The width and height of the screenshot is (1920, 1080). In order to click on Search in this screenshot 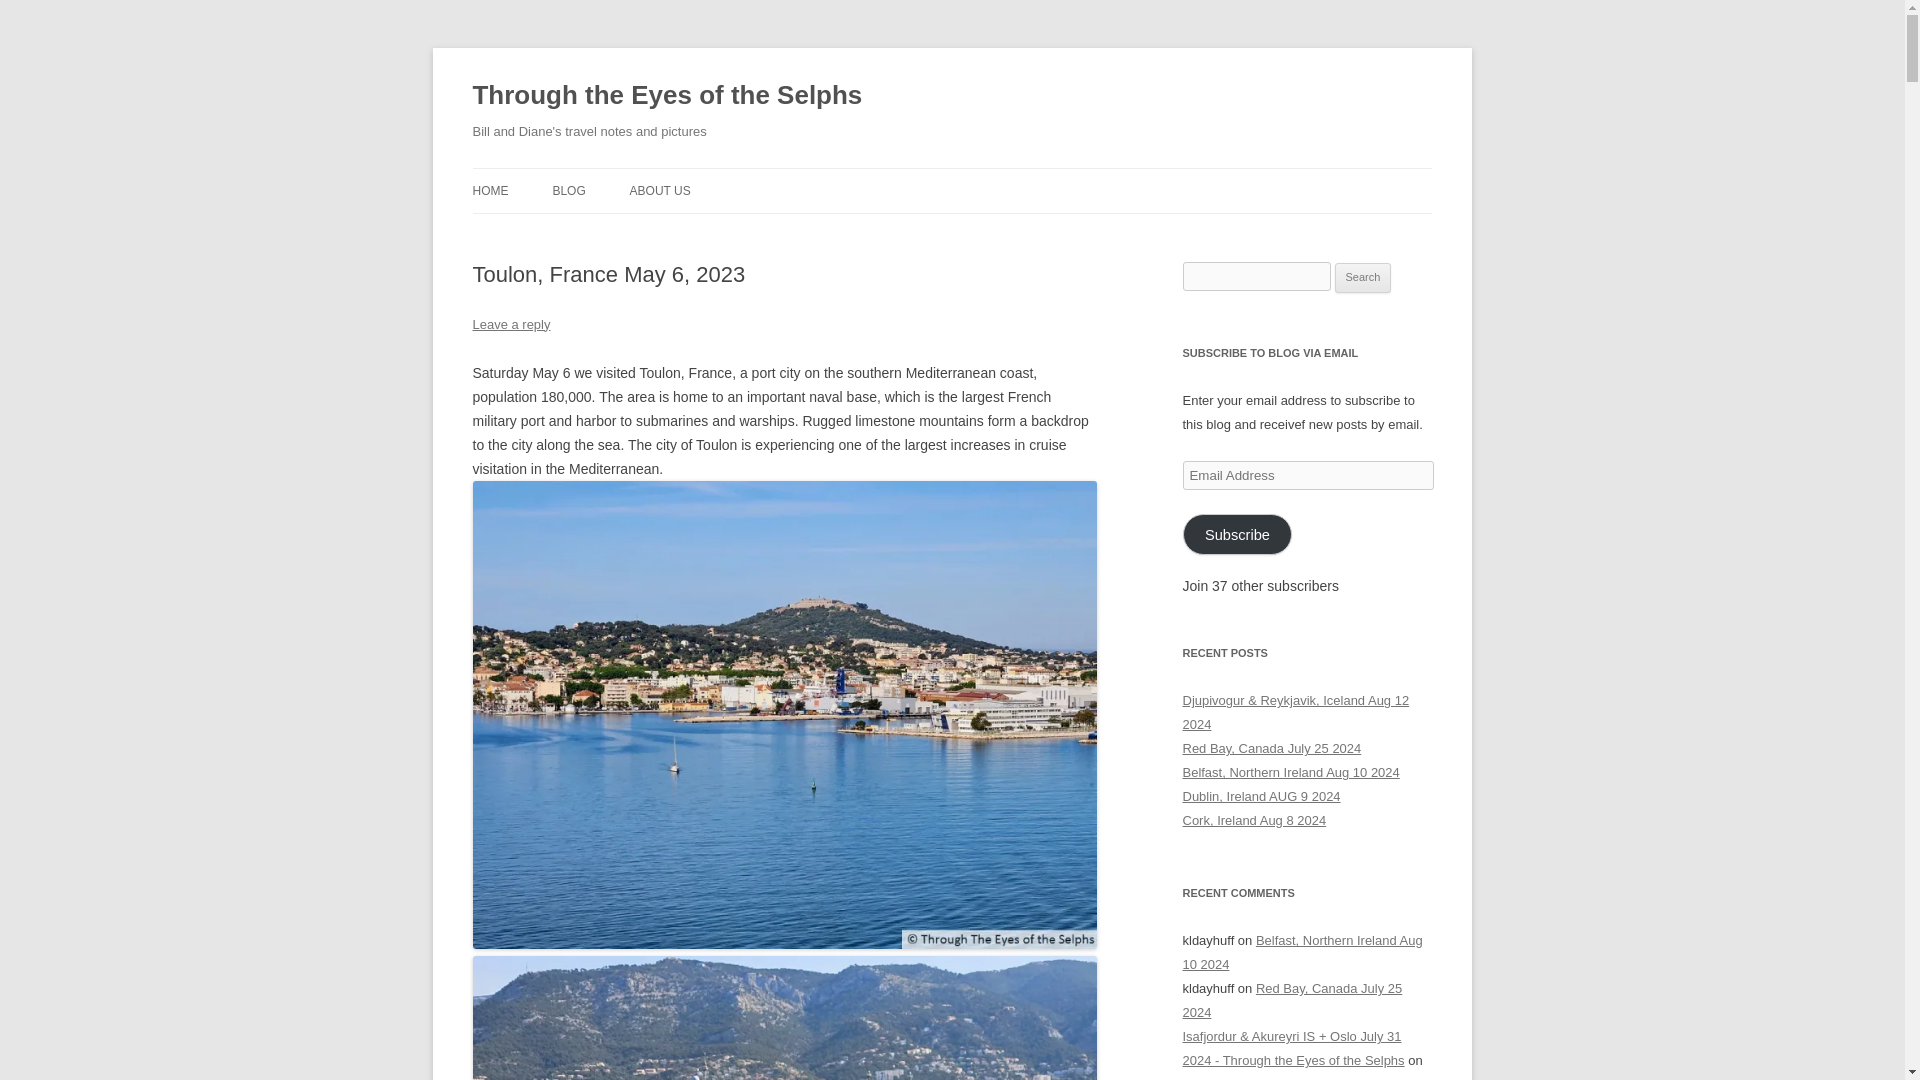, I will do `click(1363, 278)`.